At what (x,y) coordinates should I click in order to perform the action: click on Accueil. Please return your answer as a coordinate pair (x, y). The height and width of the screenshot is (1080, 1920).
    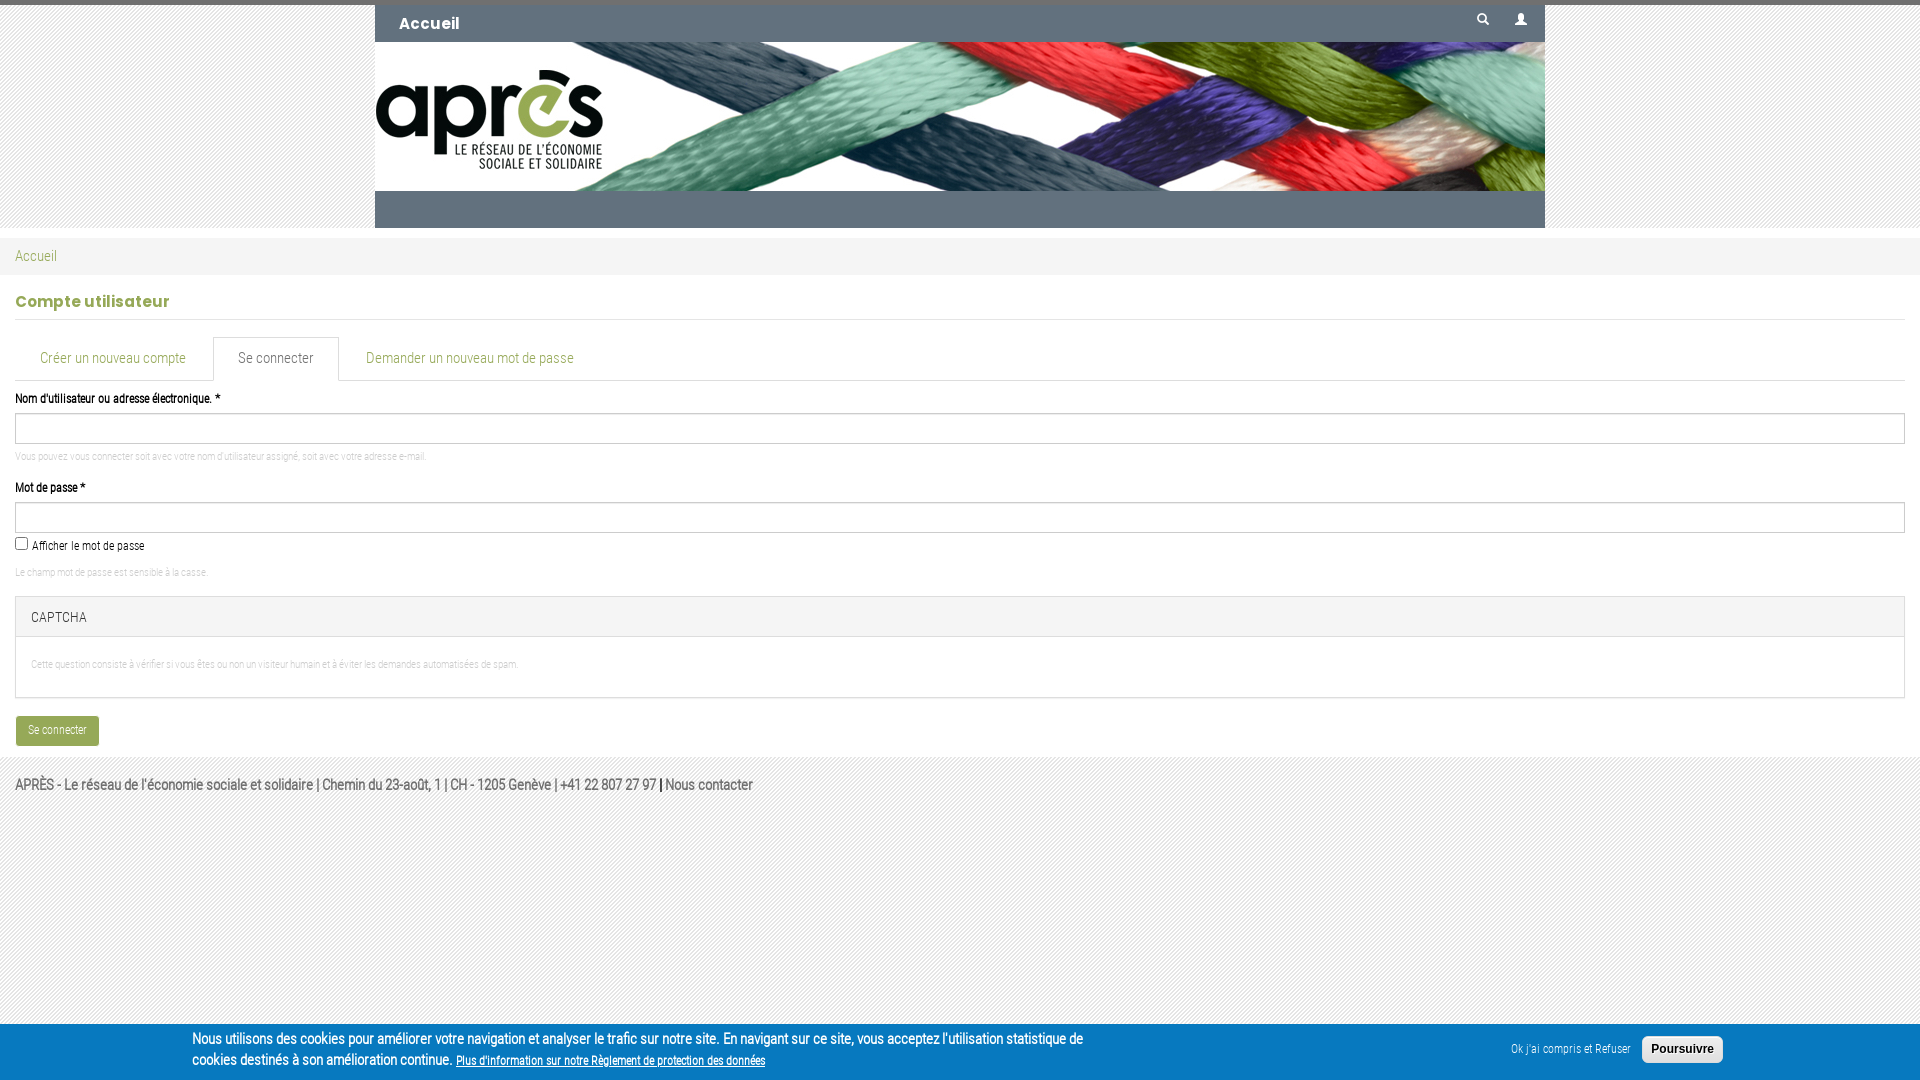
    Looking at the image, I should click on (960, 116).